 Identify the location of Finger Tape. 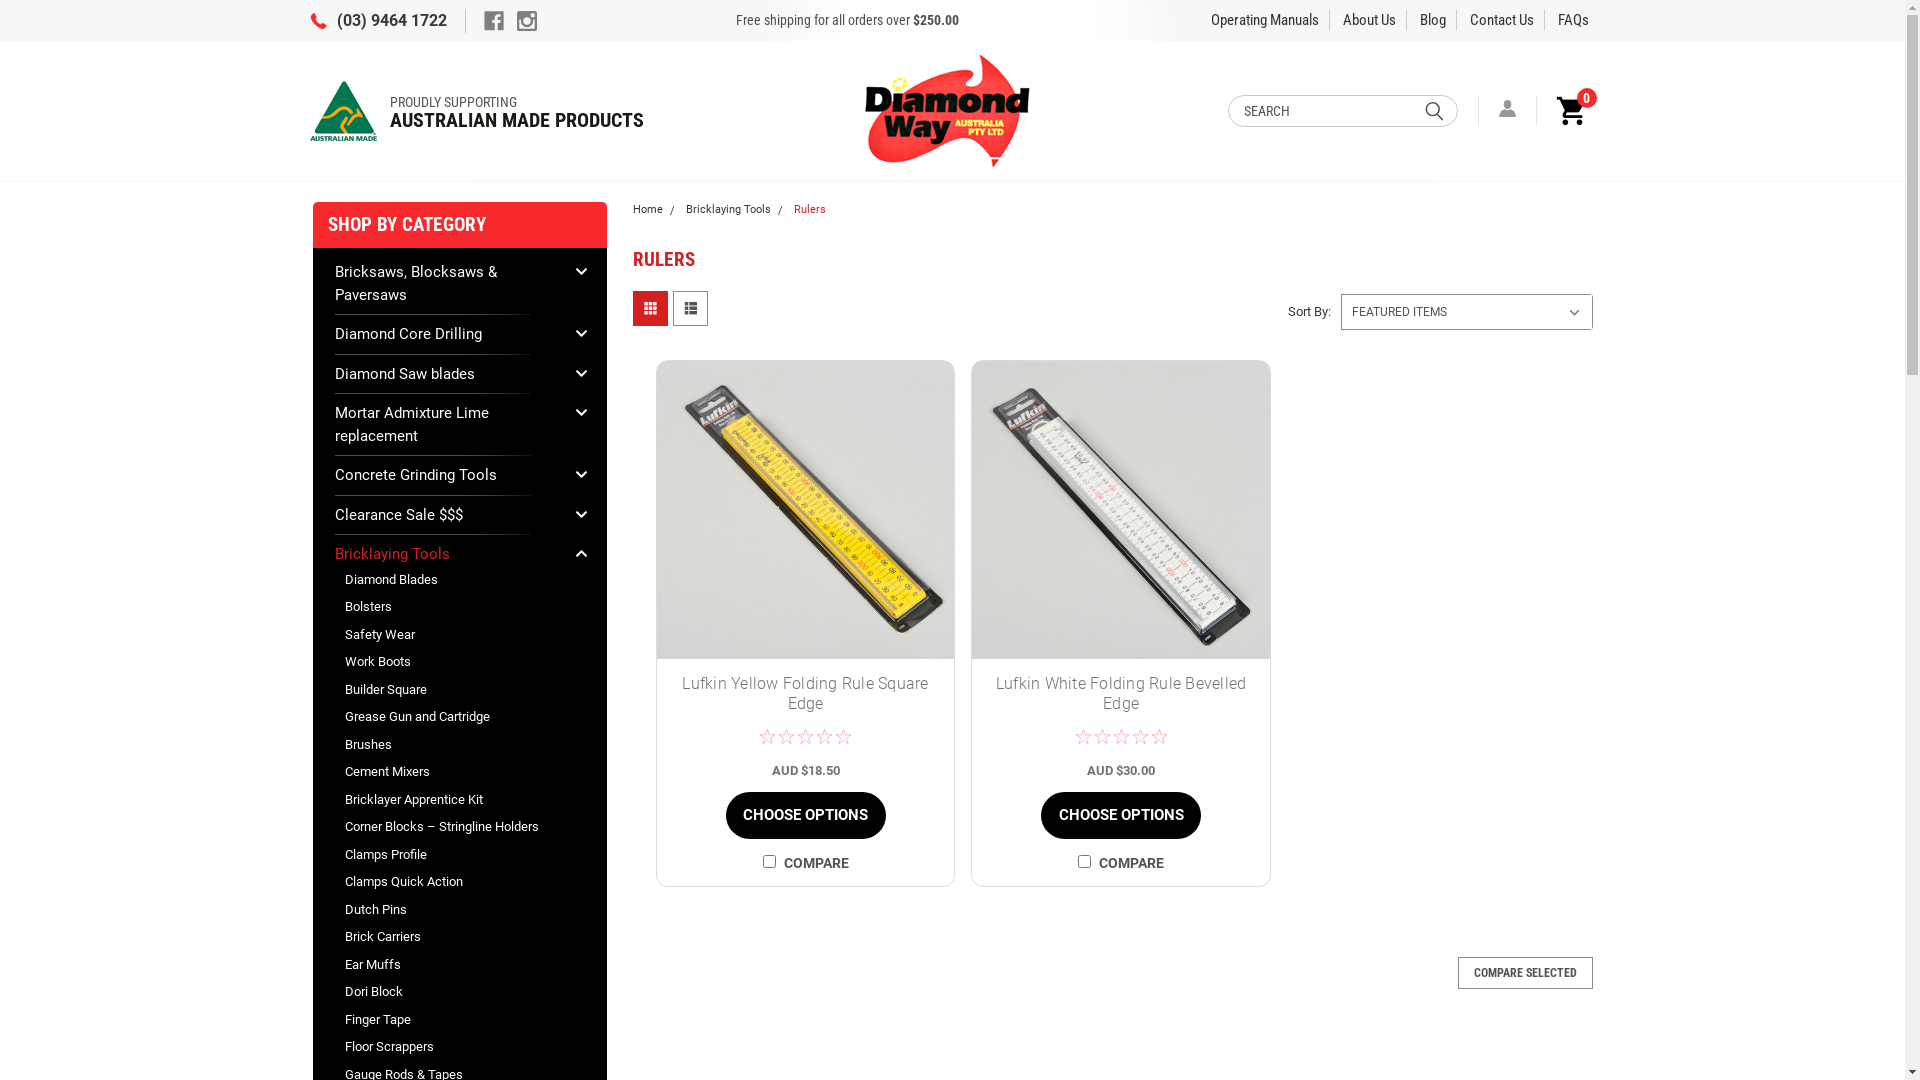
(448, 1020).